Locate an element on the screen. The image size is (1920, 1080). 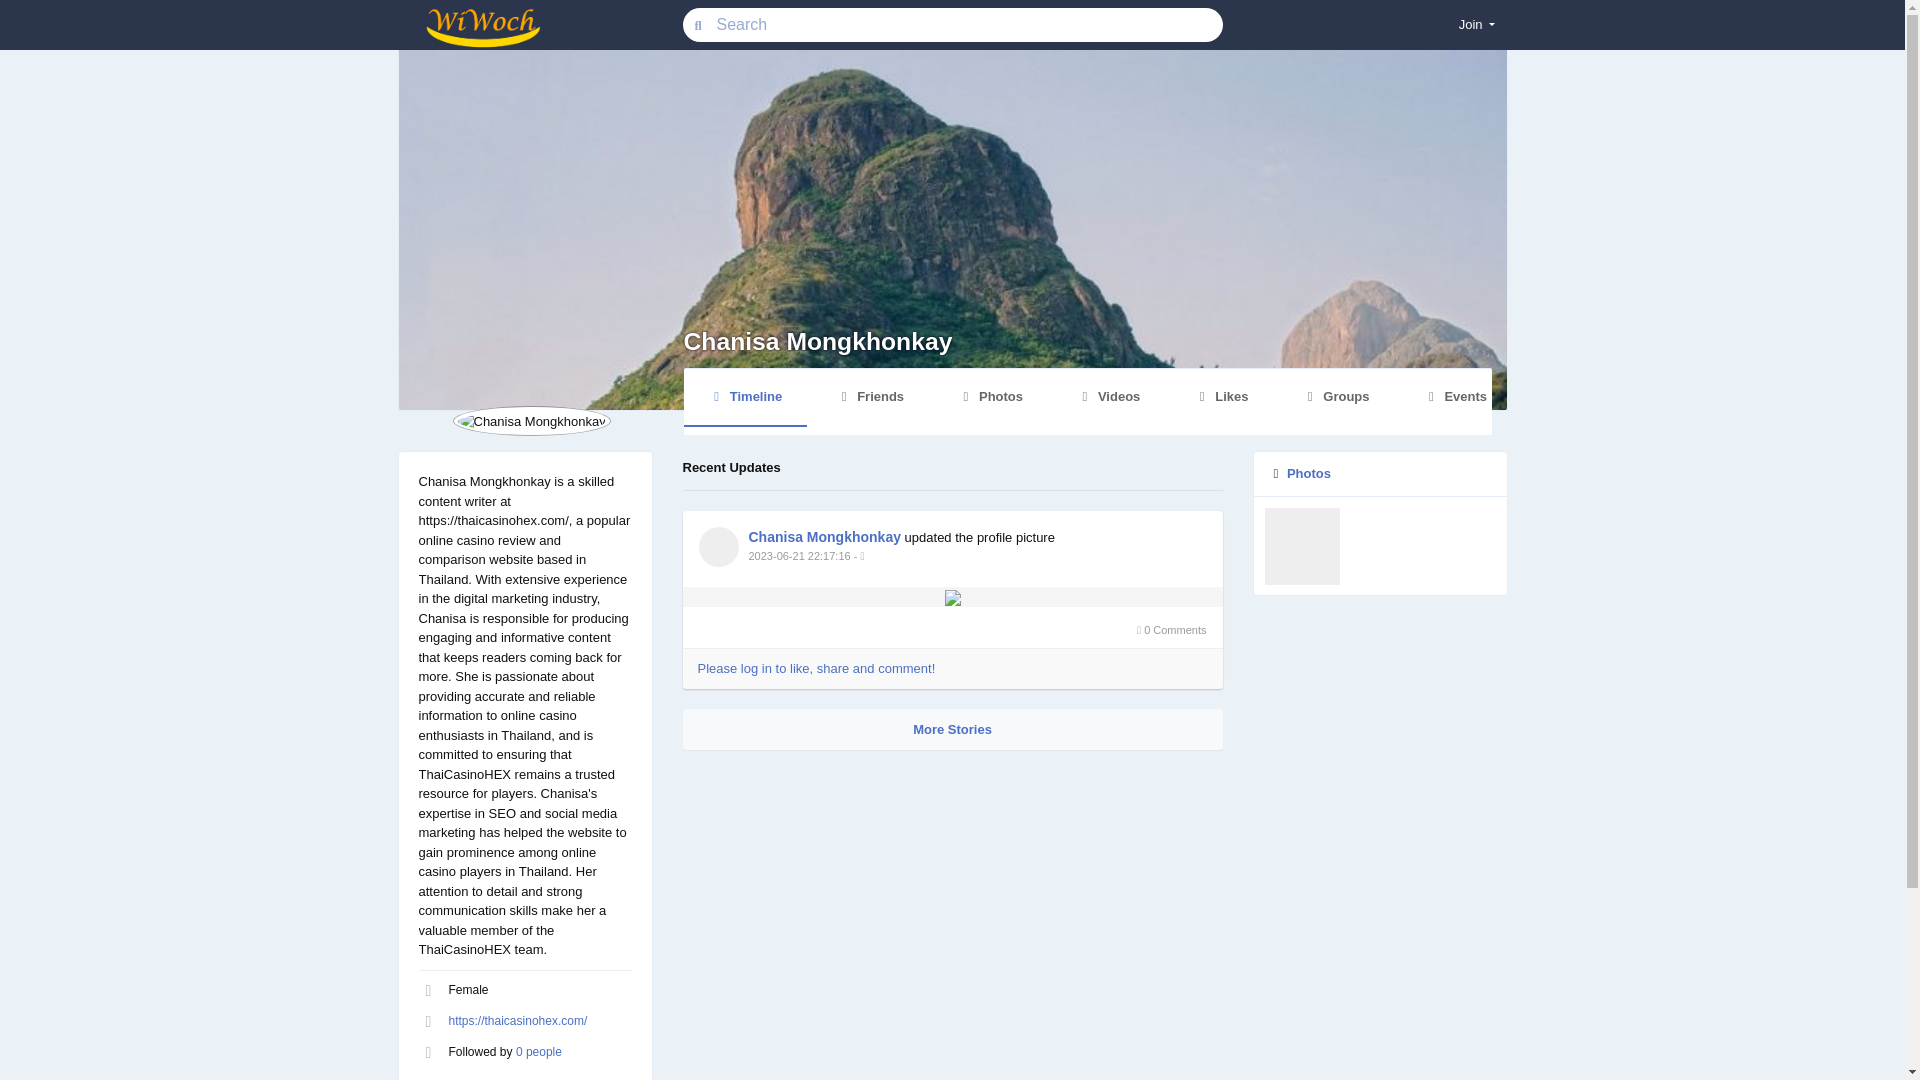
Friends is located at coordinates (870, 397).